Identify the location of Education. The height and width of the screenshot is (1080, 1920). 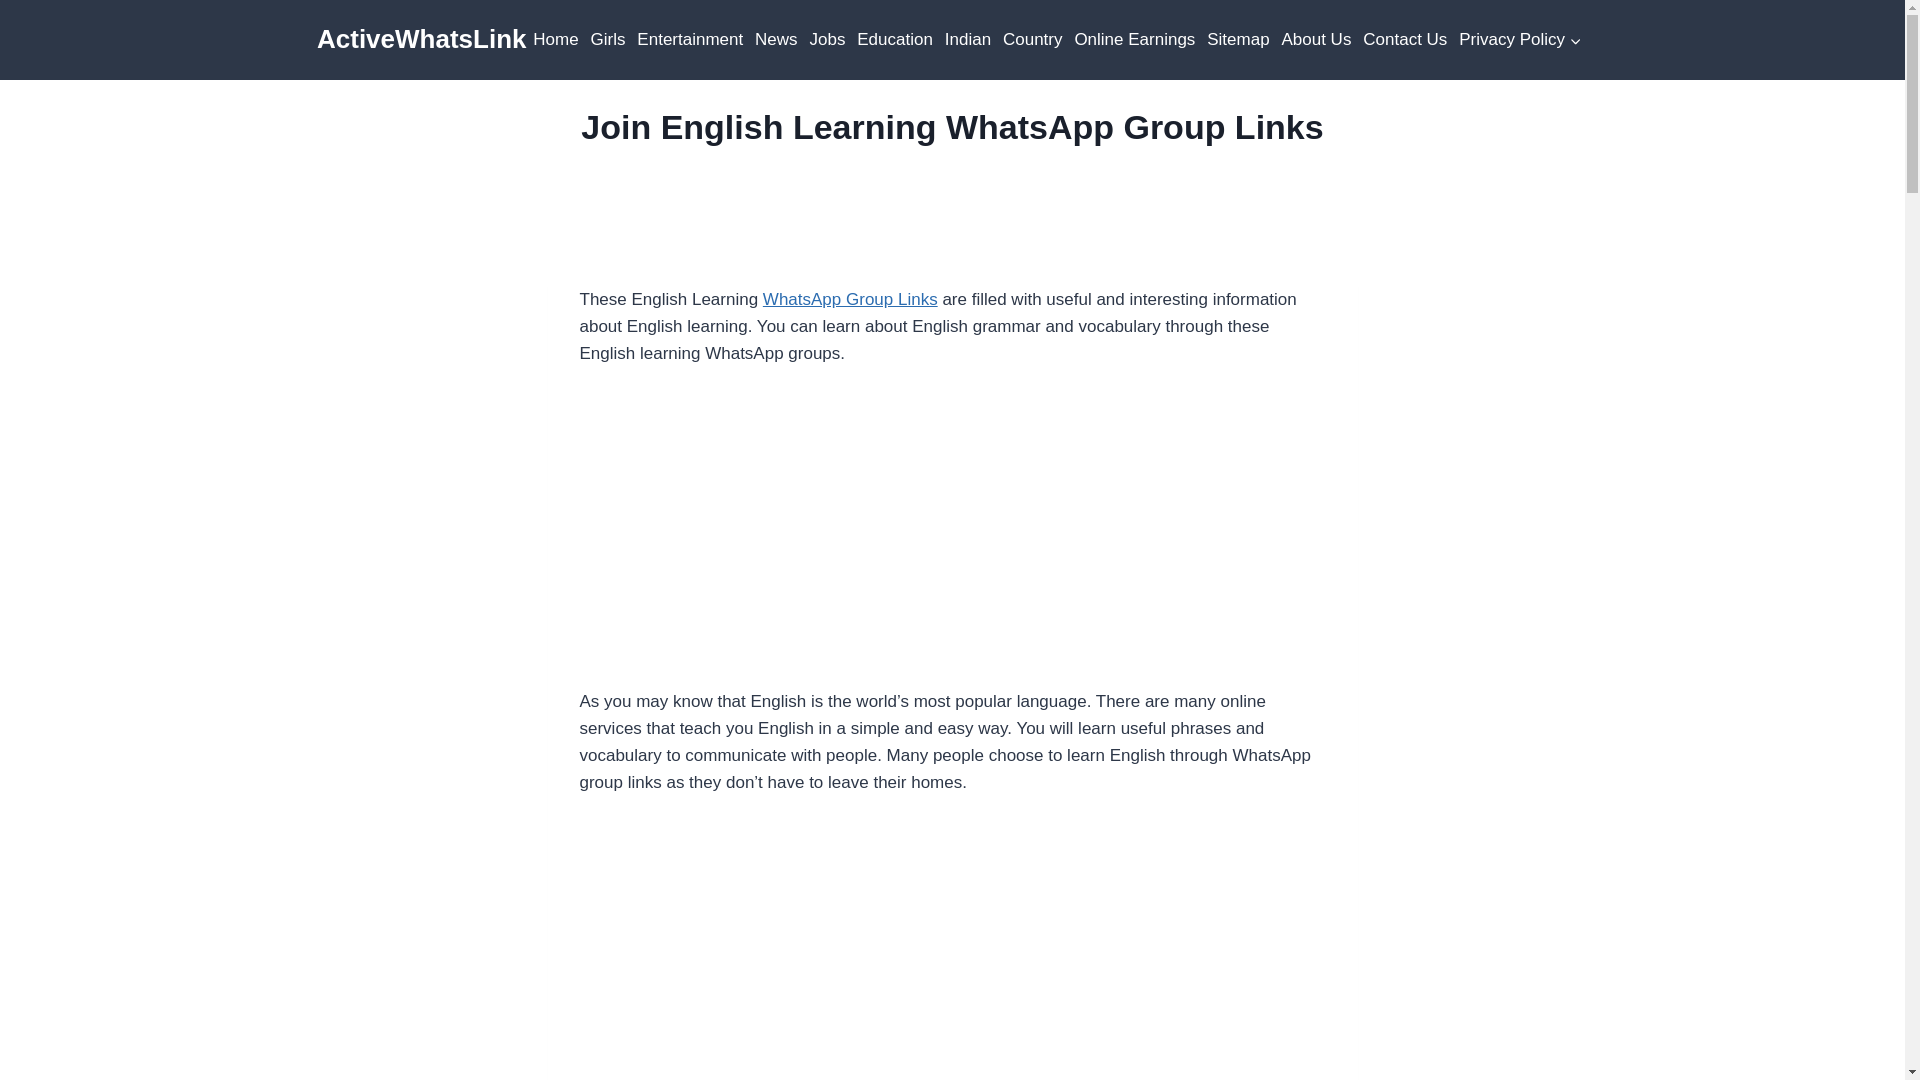
(894, 40).